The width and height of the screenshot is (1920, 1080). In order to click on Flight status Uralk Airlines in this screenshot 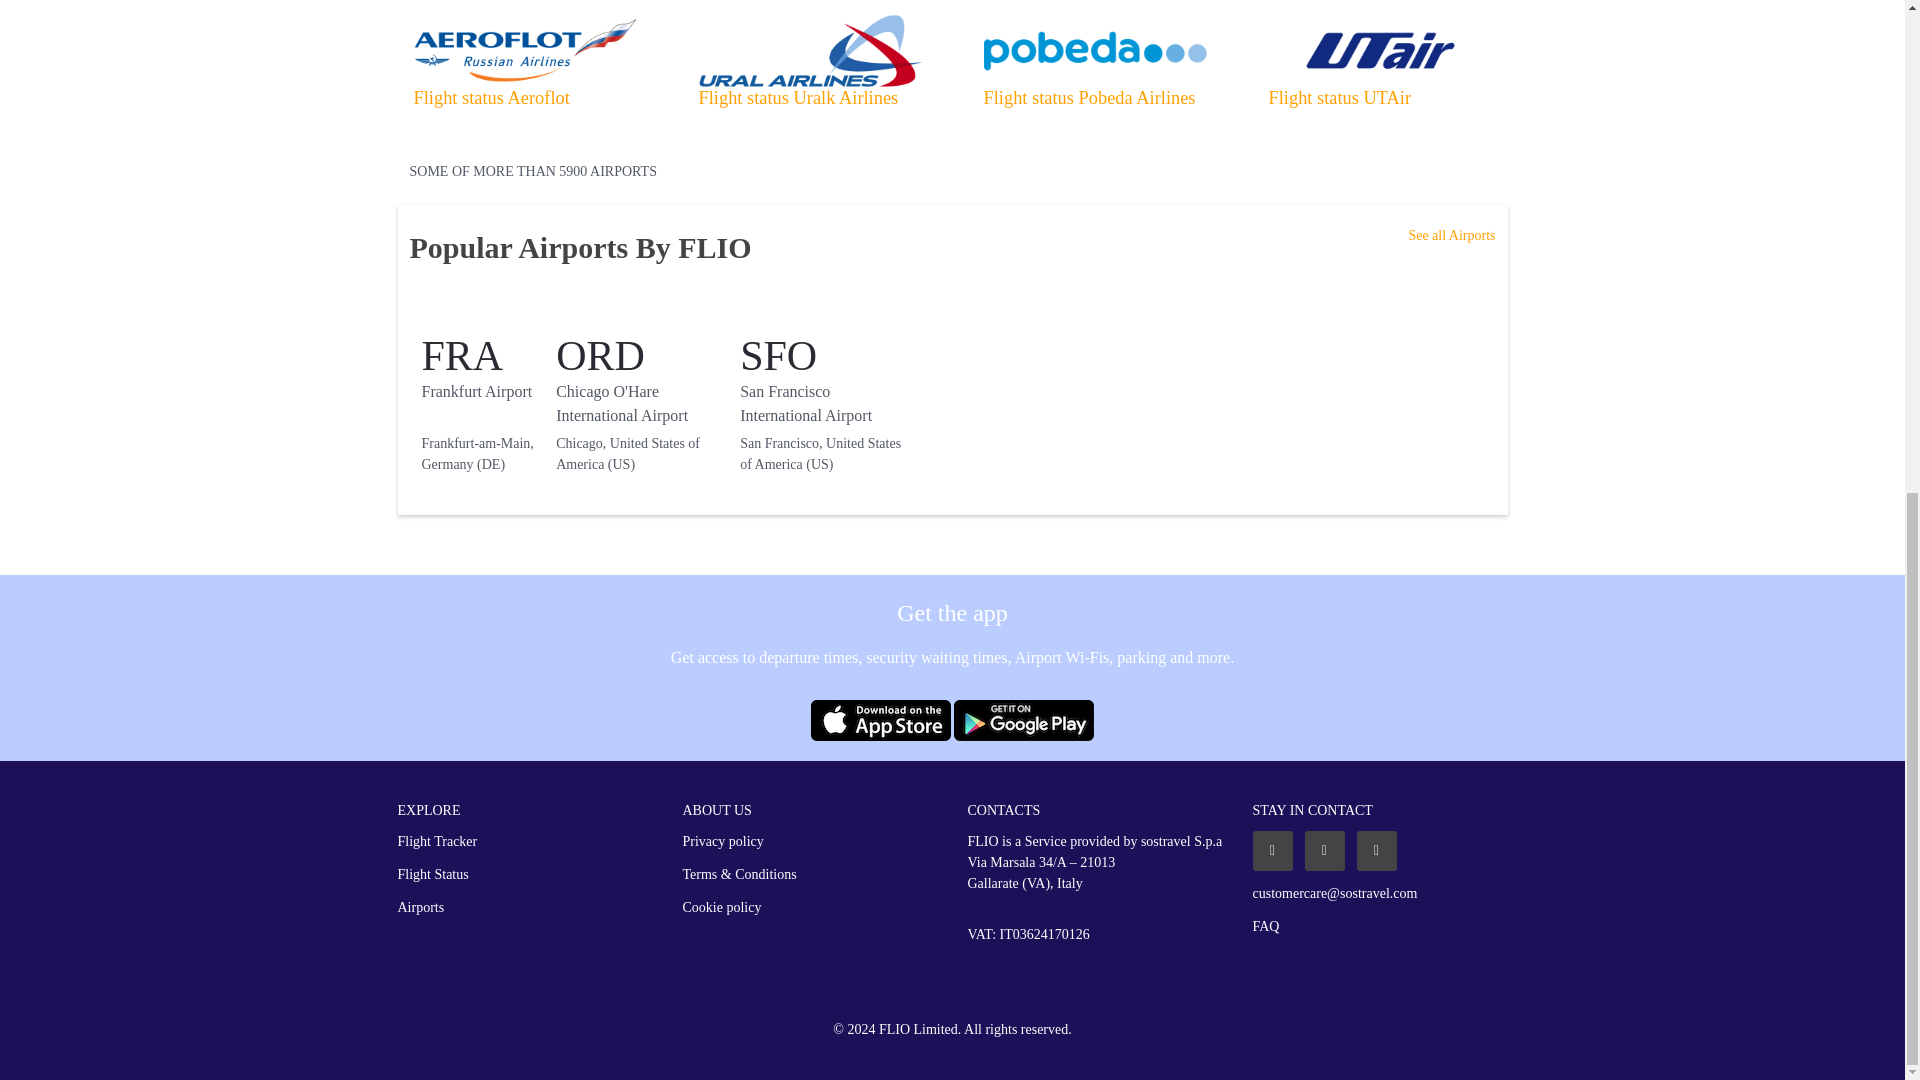, I will do `click(798, 98)`.